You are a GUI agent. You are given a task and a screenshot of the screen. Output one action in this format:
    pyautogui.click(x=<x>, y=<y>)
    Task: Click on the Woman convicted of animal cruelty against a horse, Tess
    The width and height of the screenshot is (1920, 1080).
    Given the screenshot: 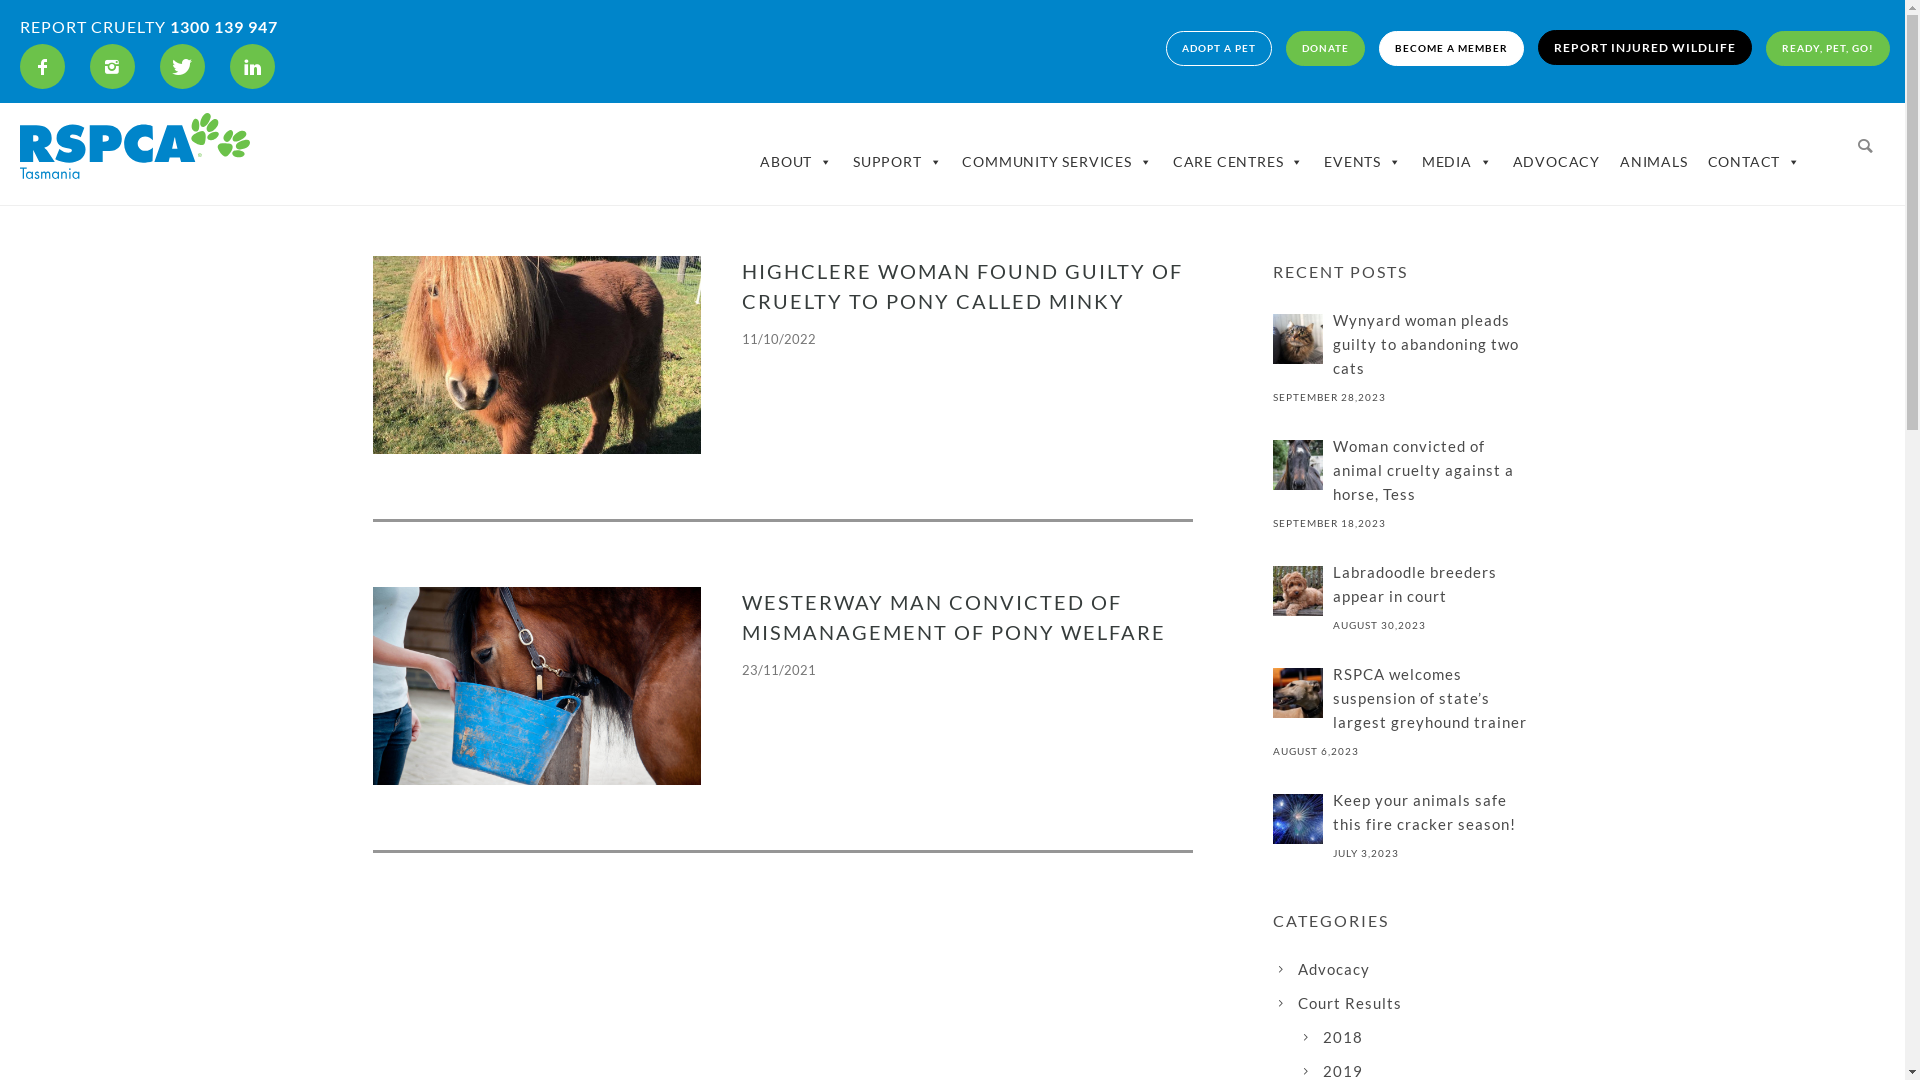 What is the action you would take?
    pyautogui.click(x=1297, y=465)
    